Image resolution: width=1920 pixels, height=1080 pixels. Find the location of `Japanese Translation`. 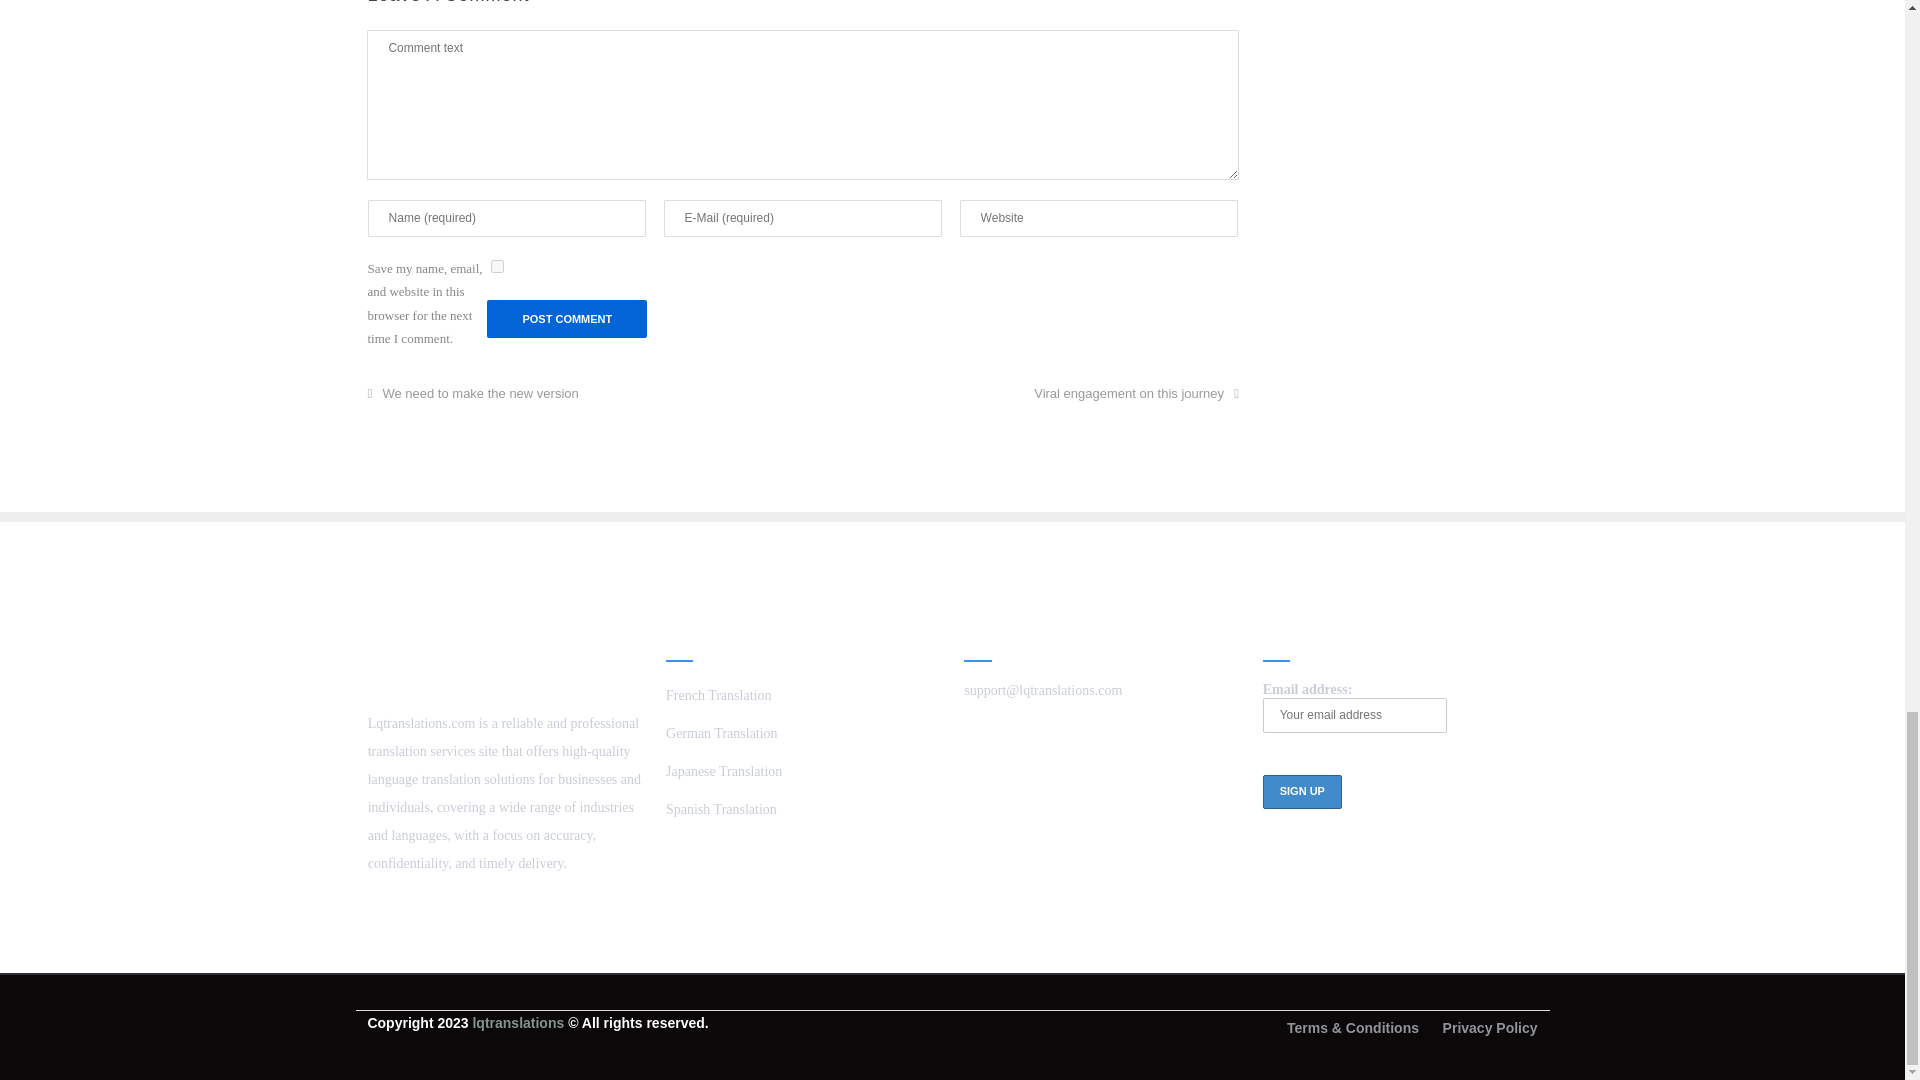

Japanese Translation is located at coordinates (724, 770).